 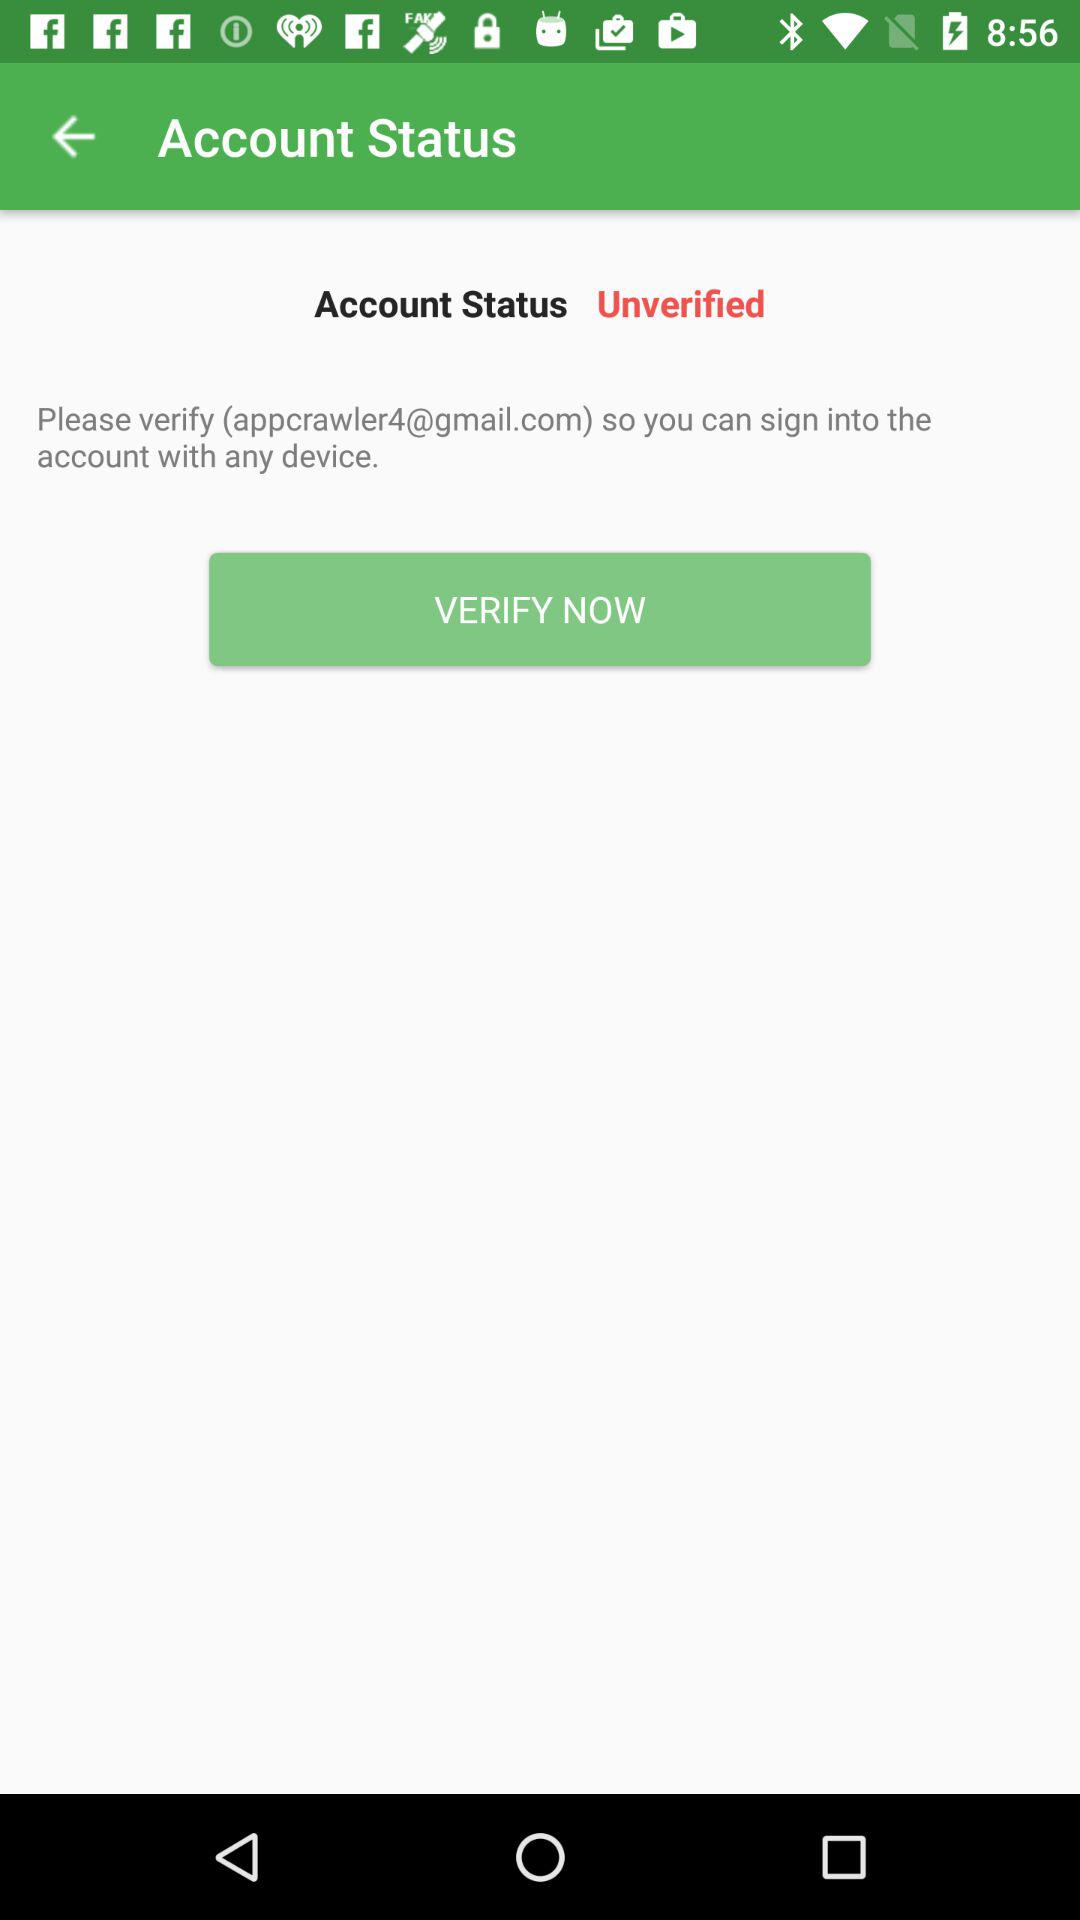 What do you see at coordinates (540, 609) in the screenshot?
I see `swipe to verify now item` at bounding box center [540, 609].